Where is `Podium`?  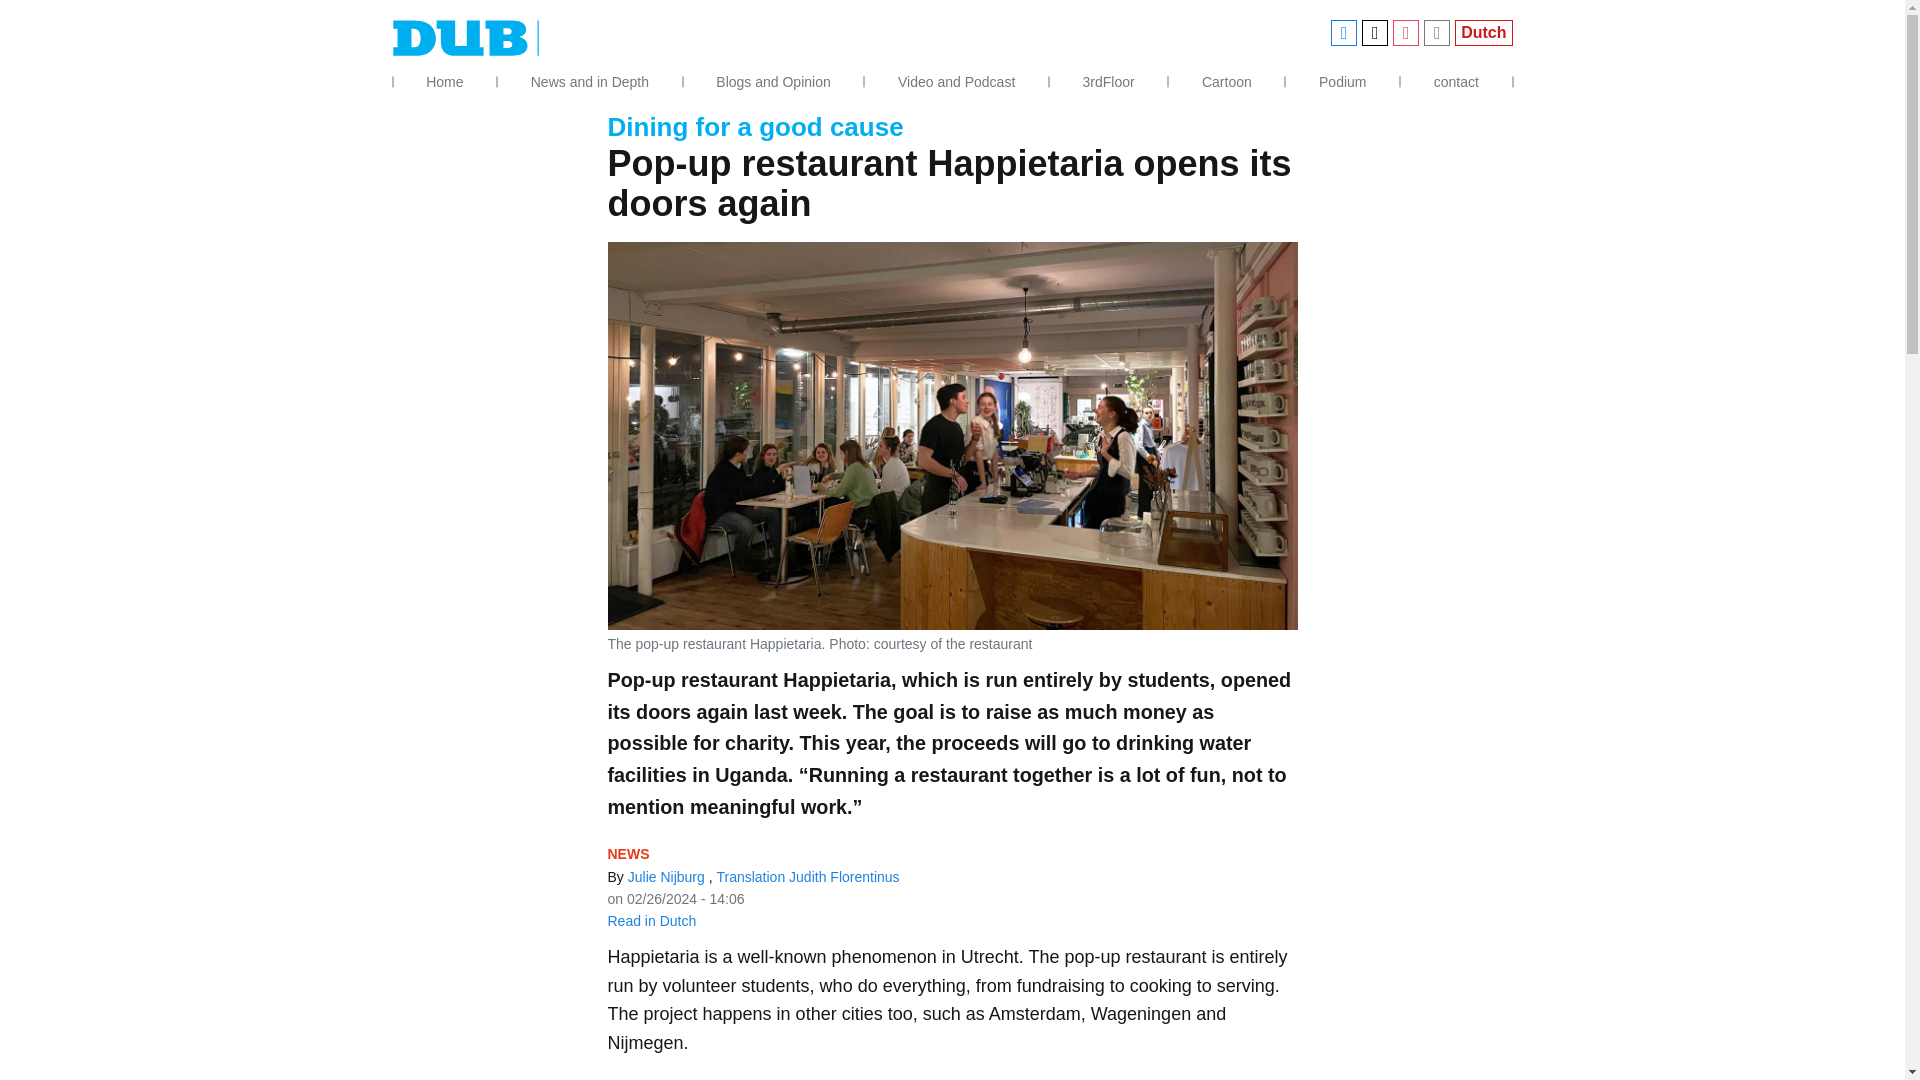 Podium is located at coordinates (1342, 82).